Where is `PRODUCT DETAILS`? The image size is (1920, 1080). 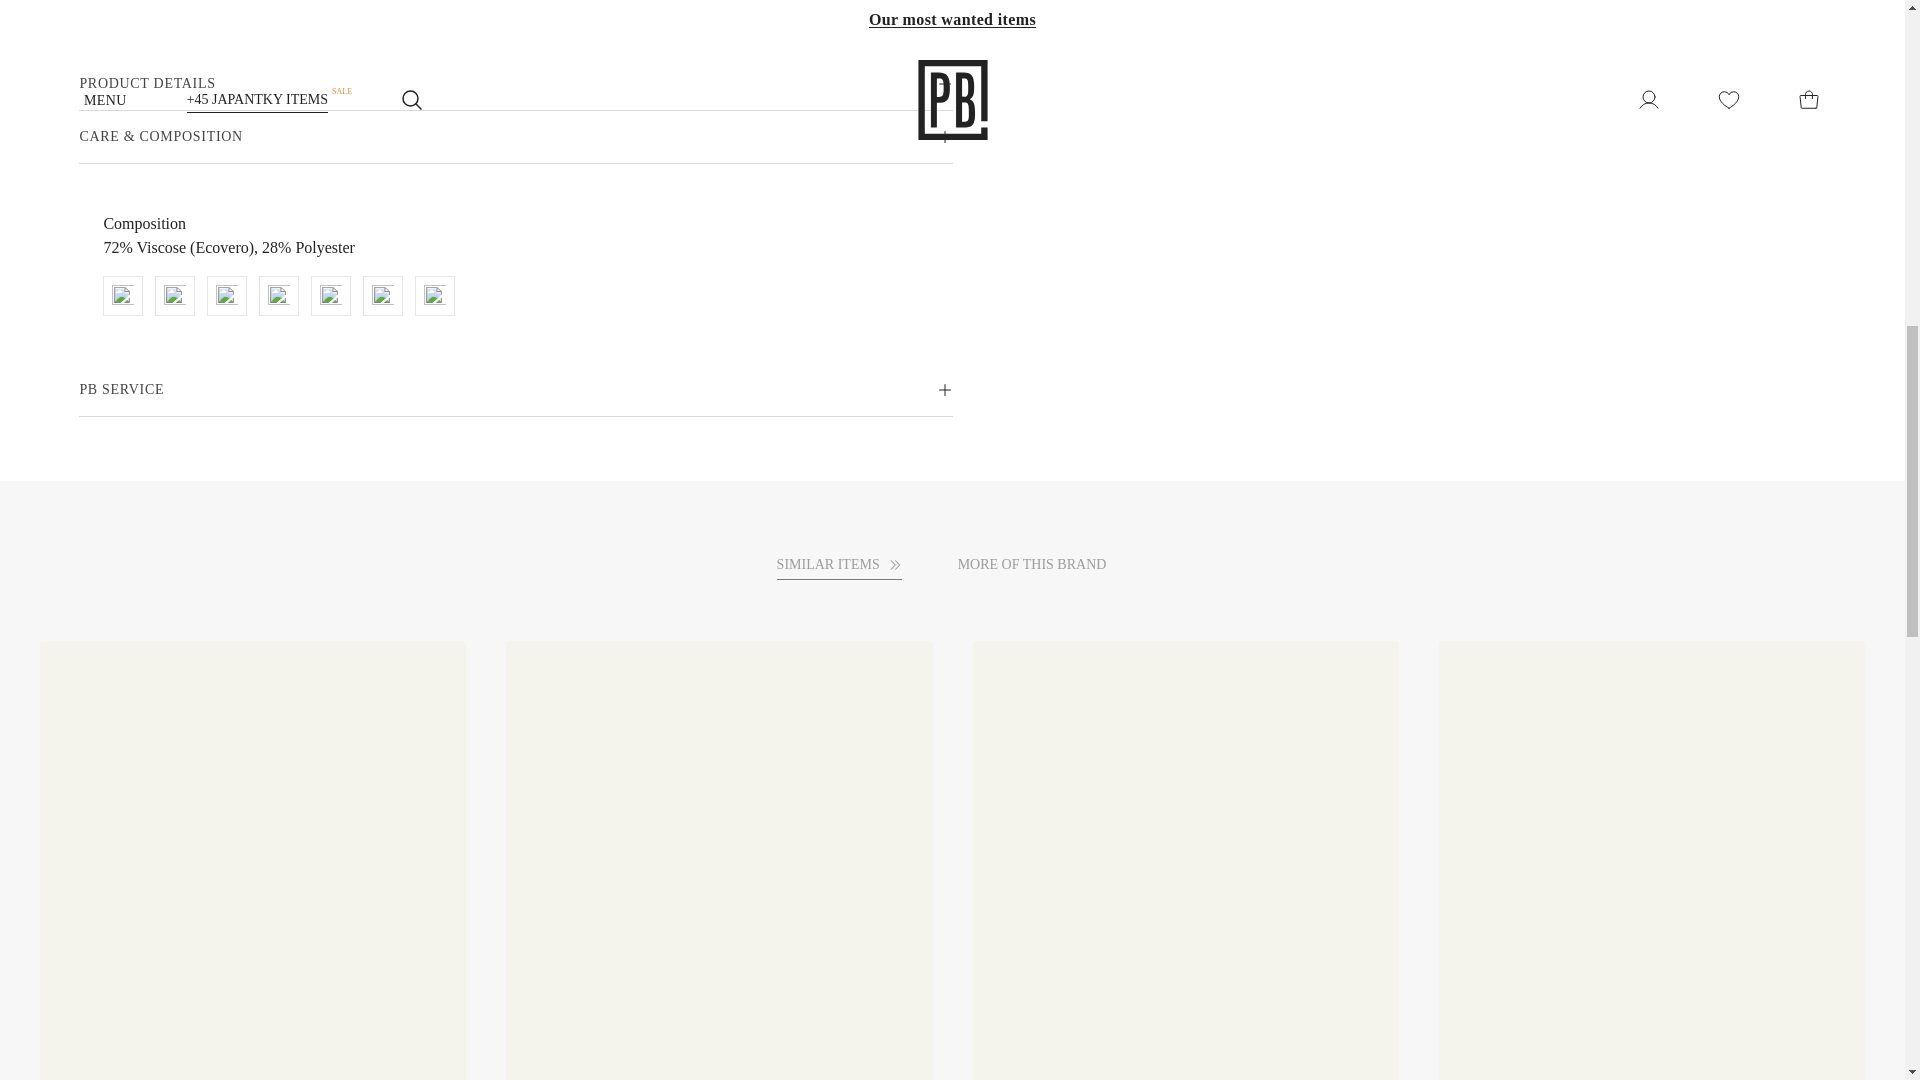
PRODUCT DETAILS is located at coordinates (515, 84).